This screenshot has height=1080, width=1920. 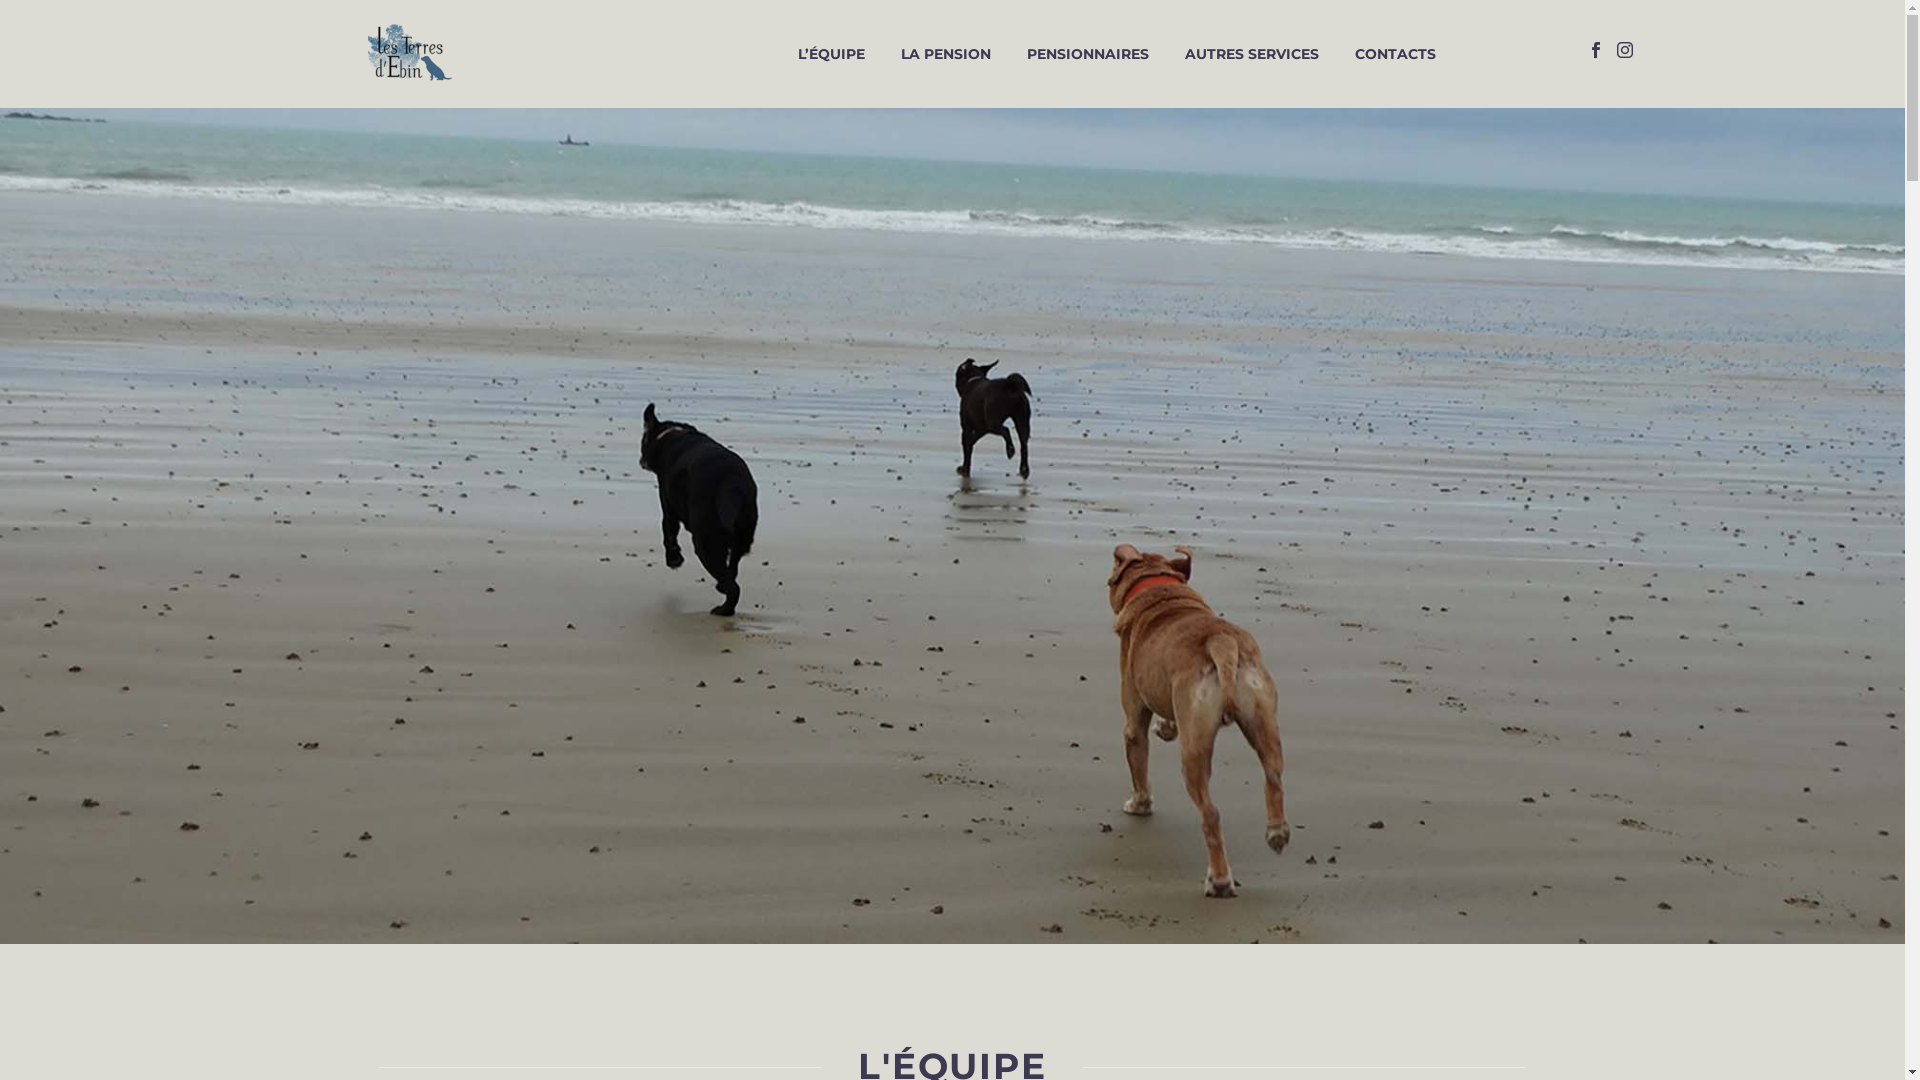 What do you see at coordinates (1252, 54) in the screenshot?
I see `AUTRES SERVICES` at bounding box center [1252, 54].